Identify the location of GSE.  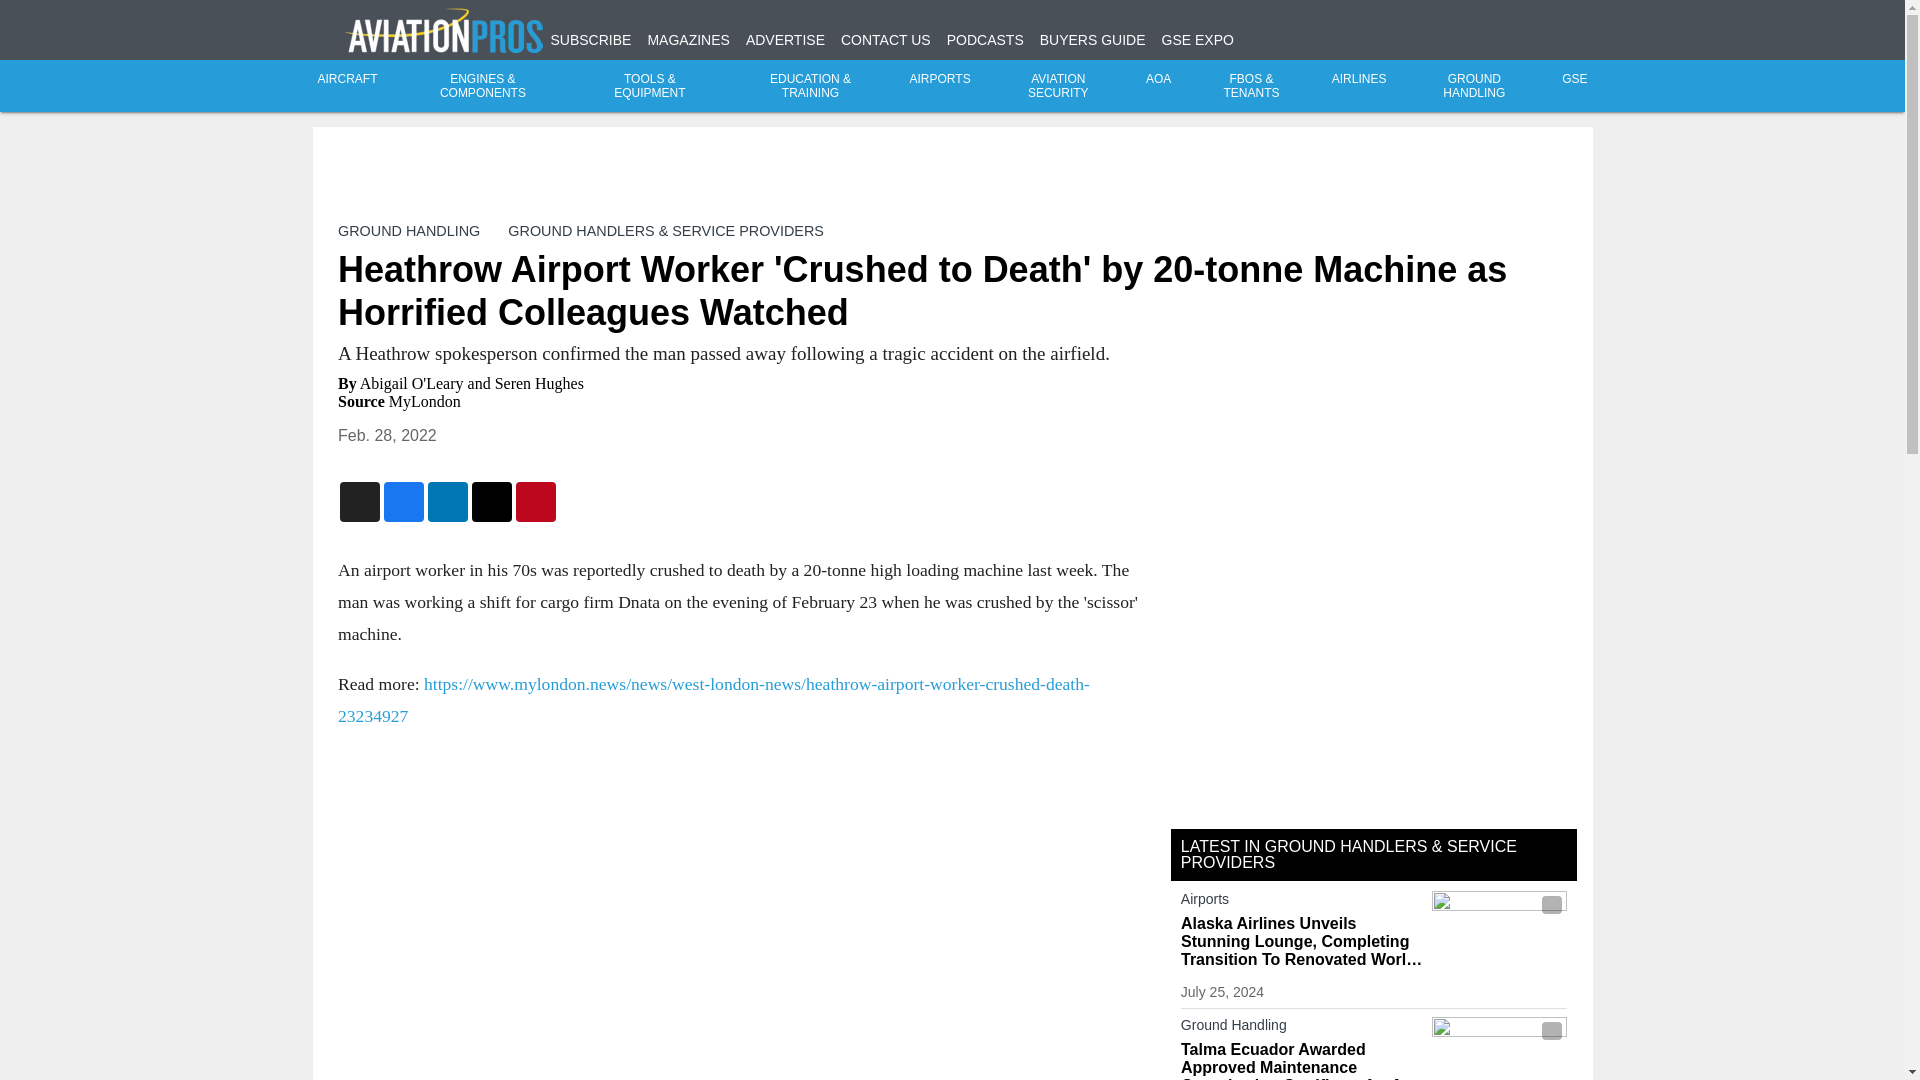
(1574, 79).